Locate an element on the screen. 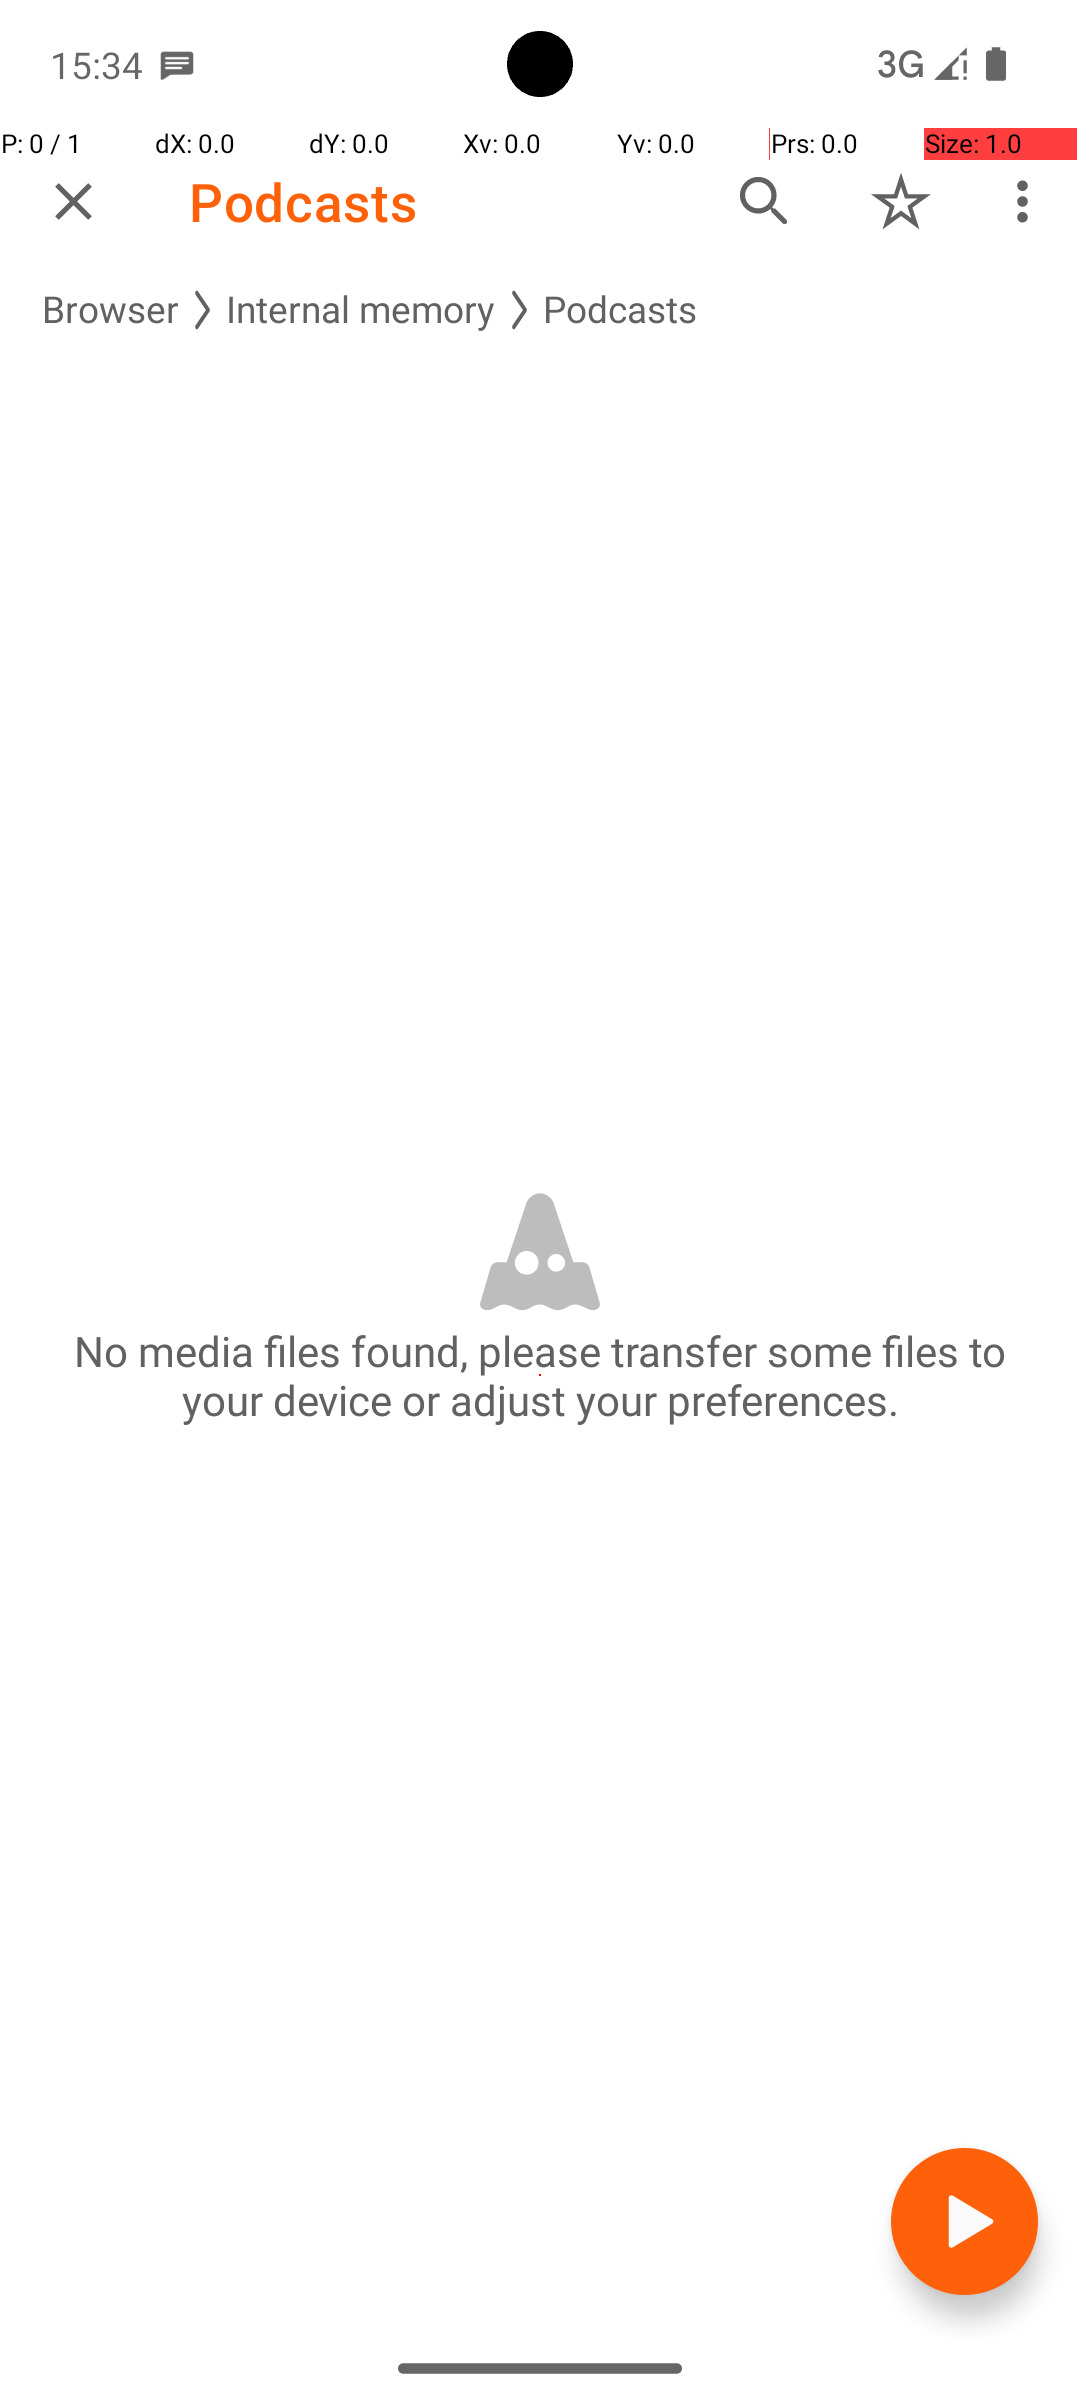 Image resolution: width=1080 pixels, height=2400 pixels. No media files found, please transfer some files to your device or adjust your preferences. is located at coordinates (540, 1375).